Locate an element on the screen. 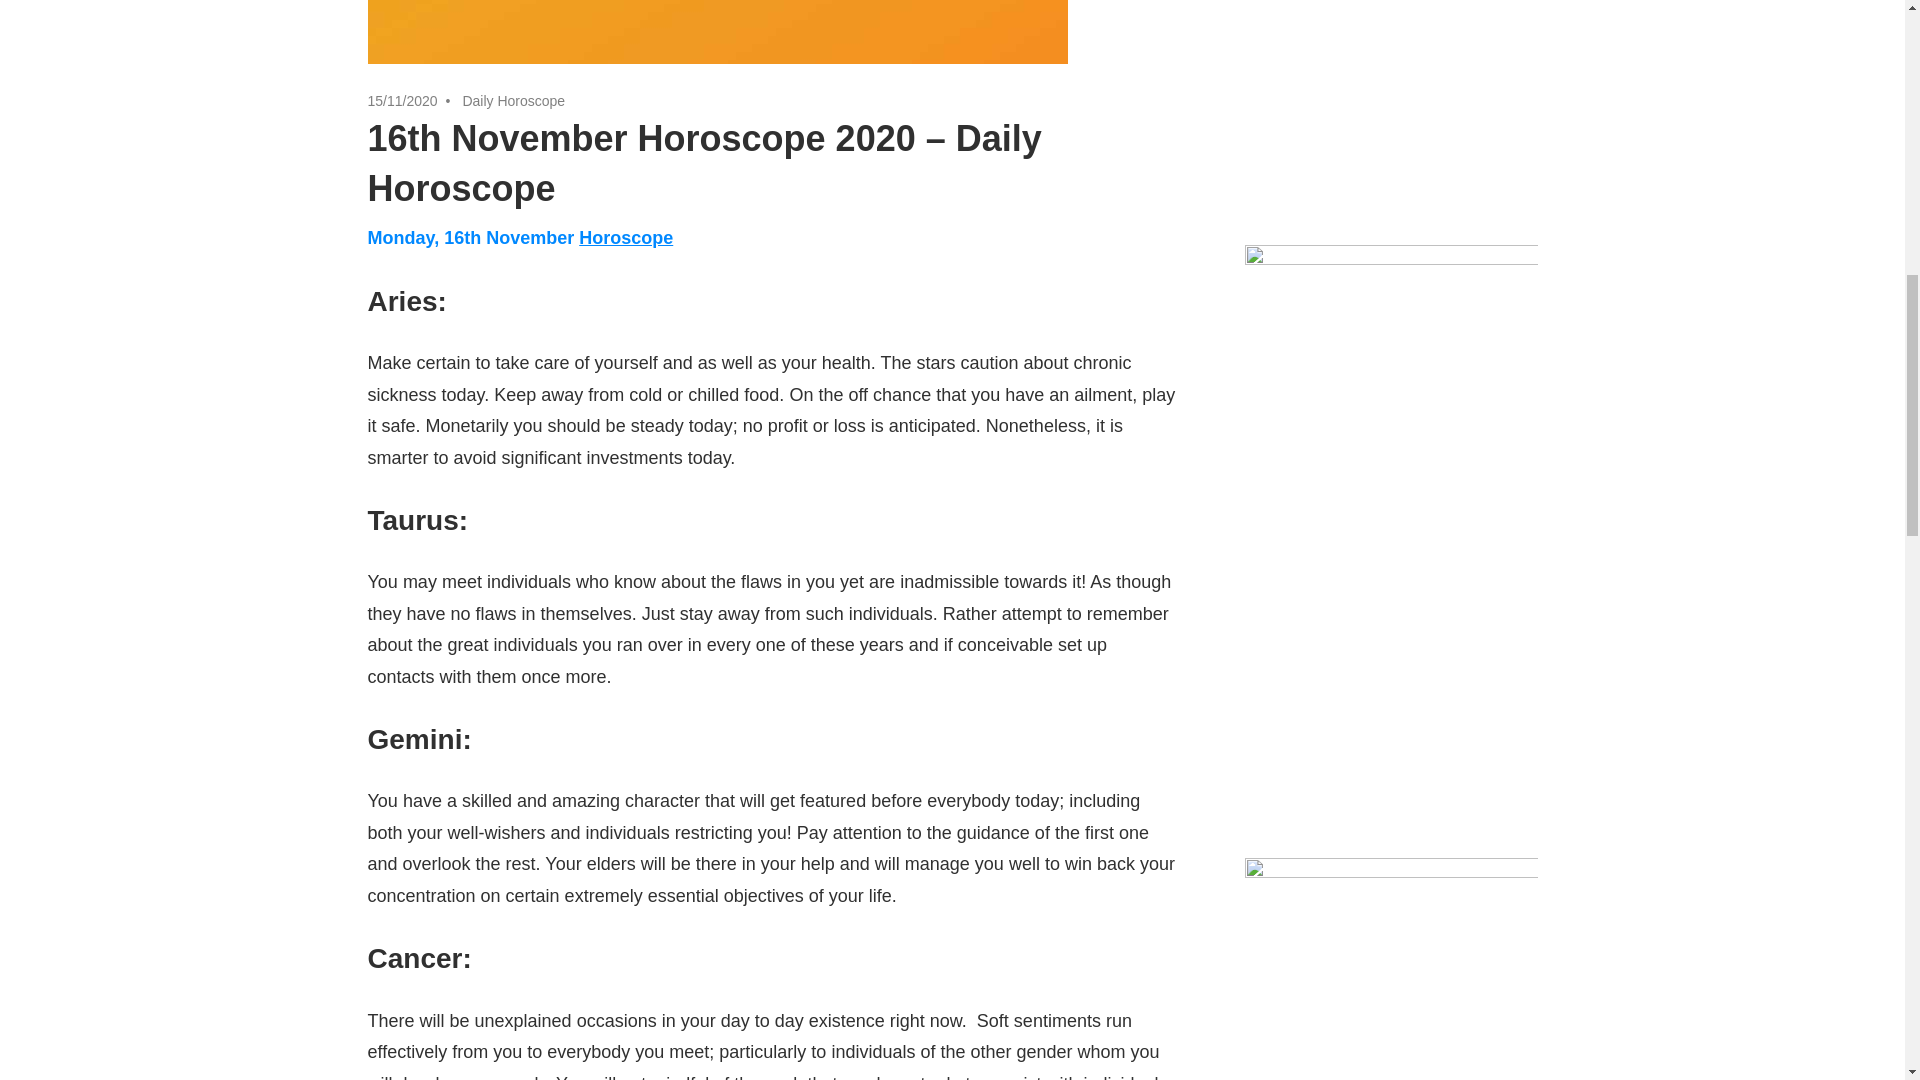  9:33 pm is located at coordinates (402, 100).